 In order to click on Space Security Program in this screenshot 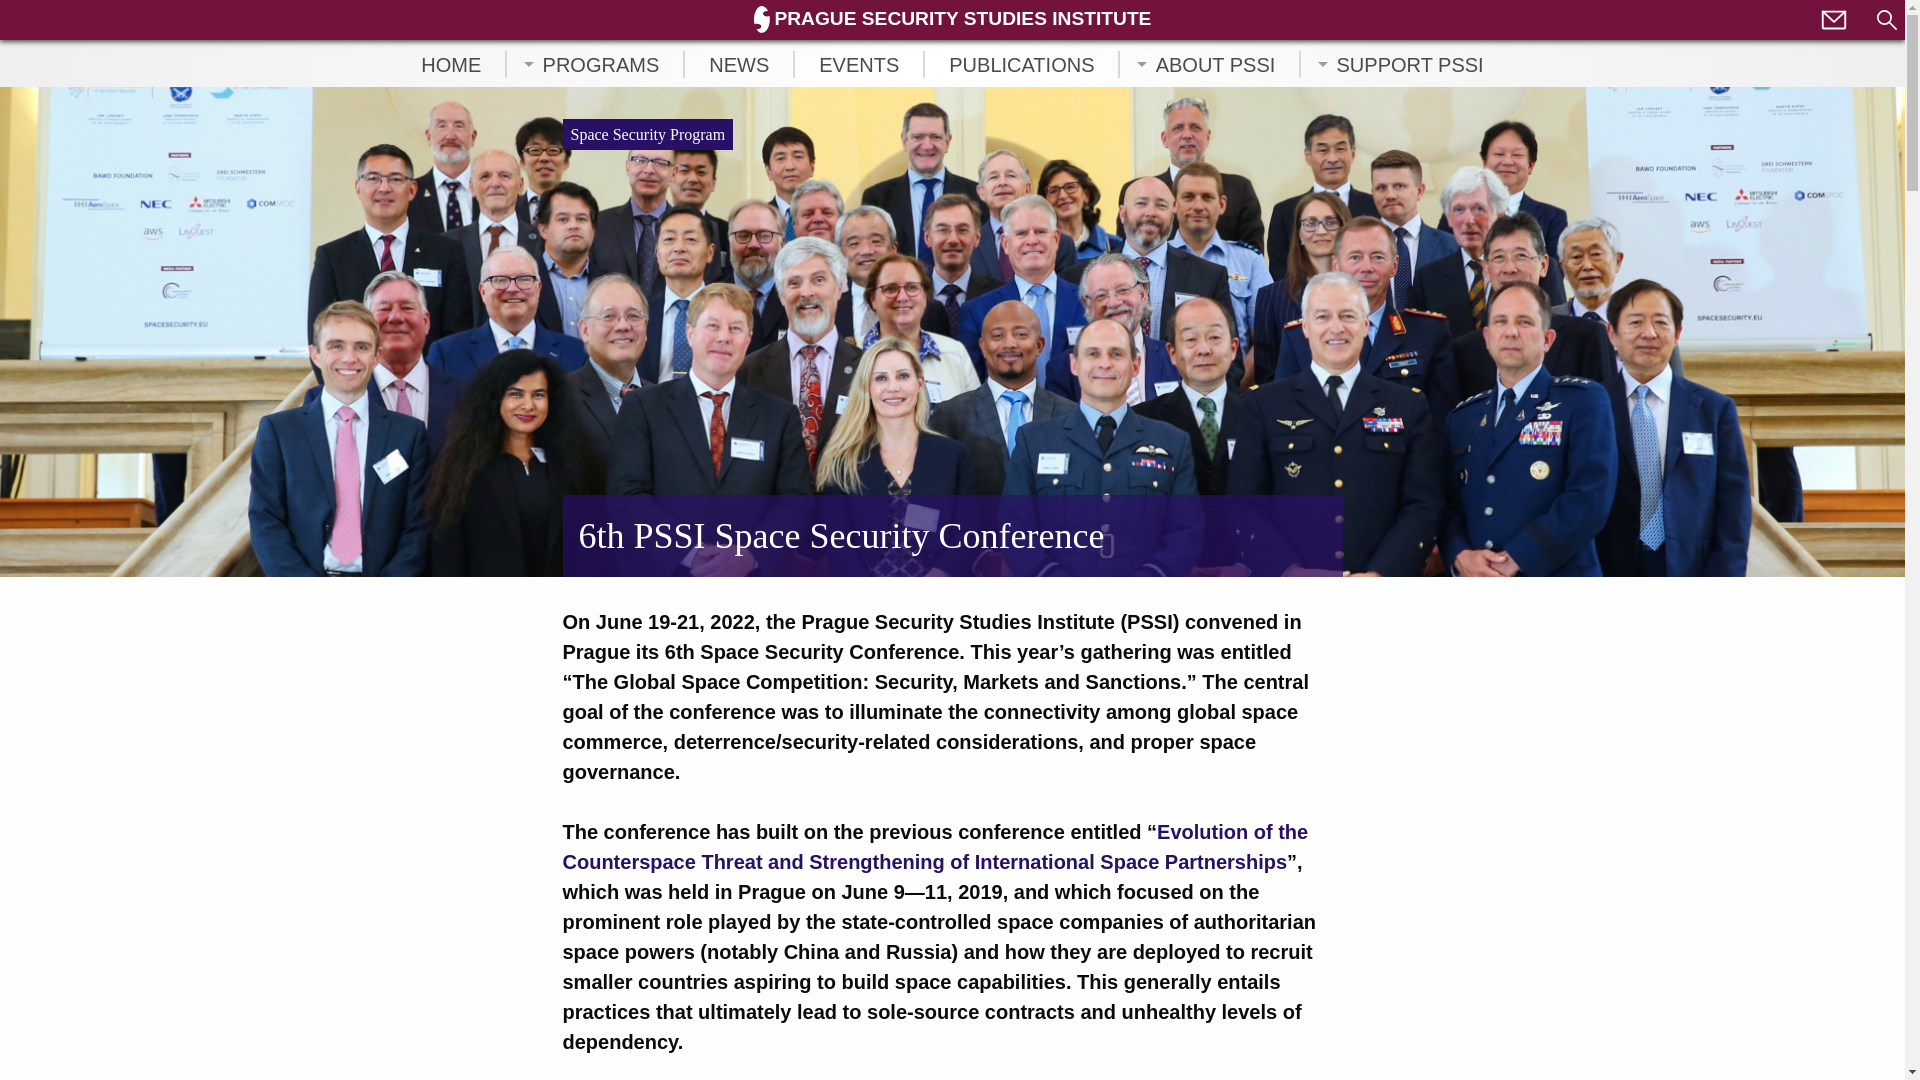, I will do `click(648, 134)`.